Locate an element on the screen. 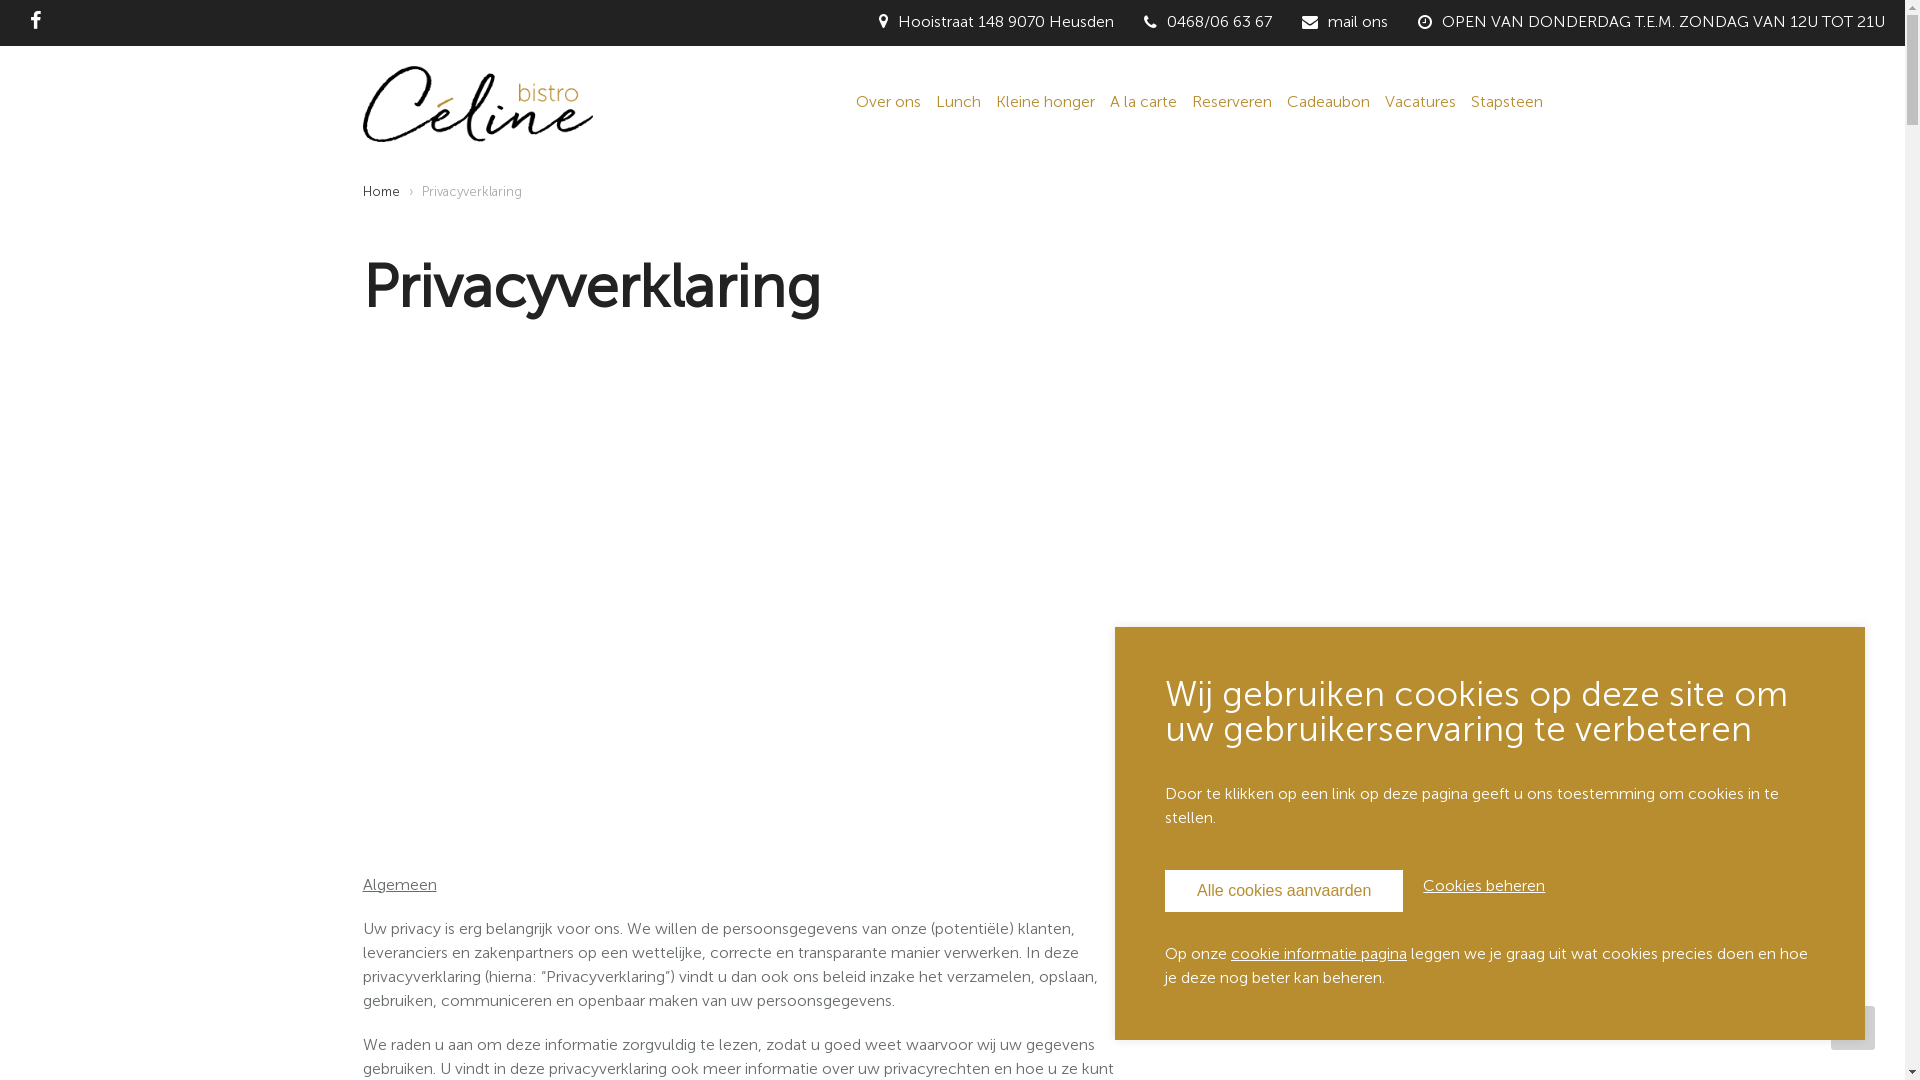  Home is located at coordinates (380, 192).